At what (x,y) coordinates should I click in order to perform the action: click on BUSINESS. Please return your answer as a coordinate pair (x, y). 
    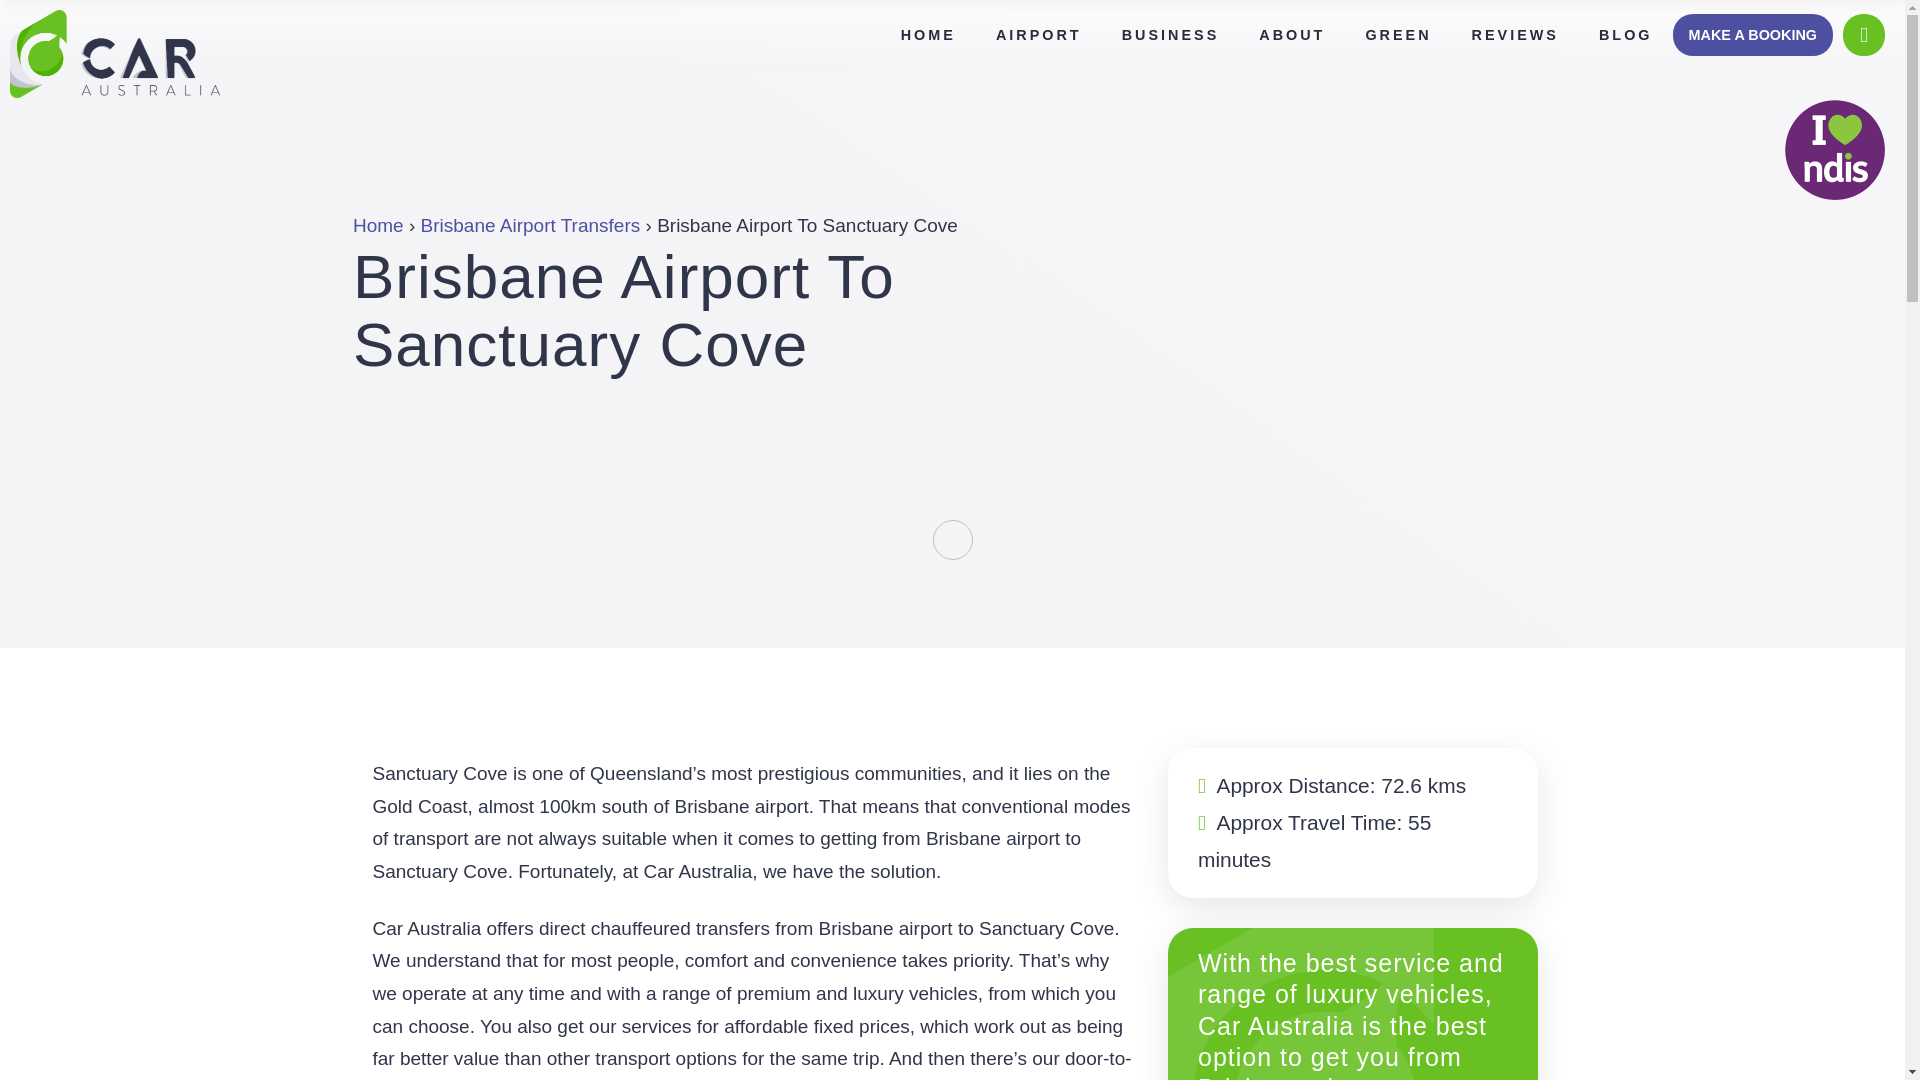
    Looking at the image, I should click on (1171, 35).